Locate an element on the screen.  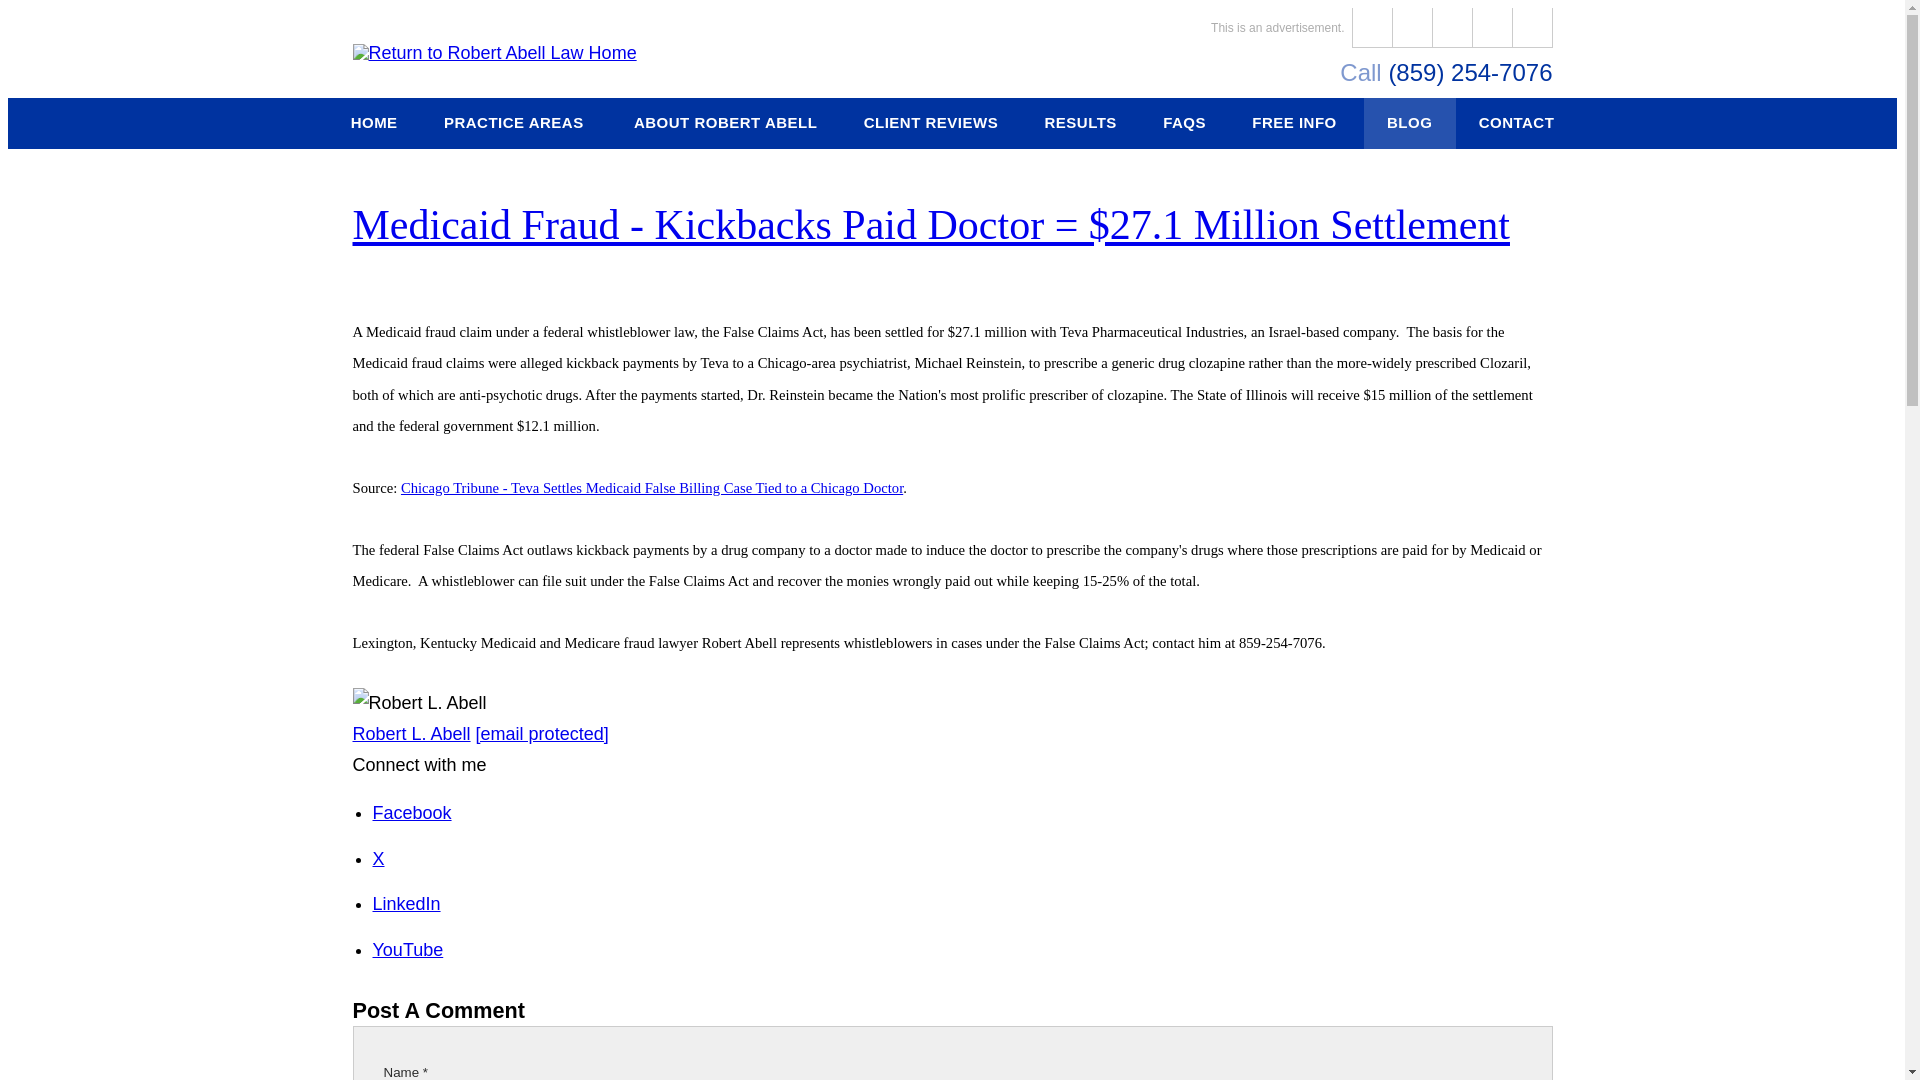
FREE INFO is located at coordinates (1296, 124).